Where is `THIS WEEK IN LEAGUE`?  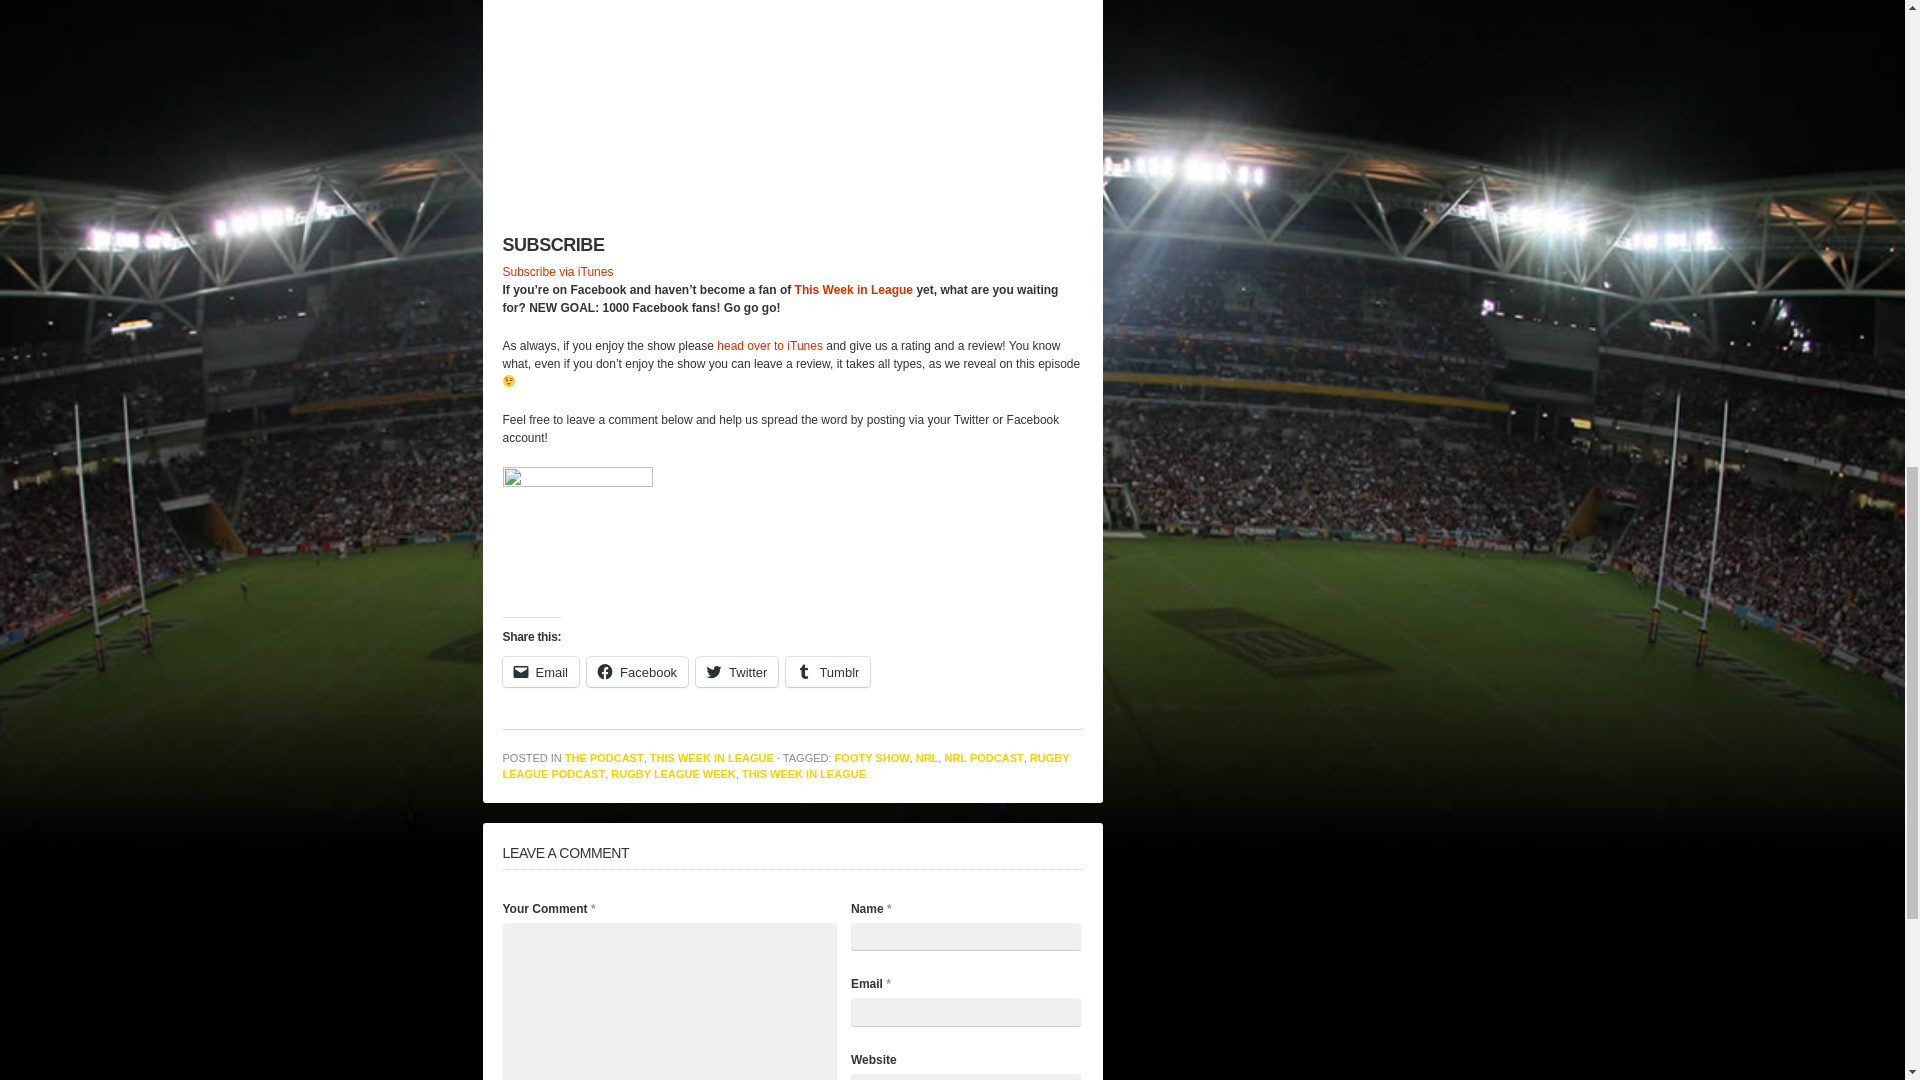
THIS WEEK IN LEAGUE is located at coordinates (803, 773).